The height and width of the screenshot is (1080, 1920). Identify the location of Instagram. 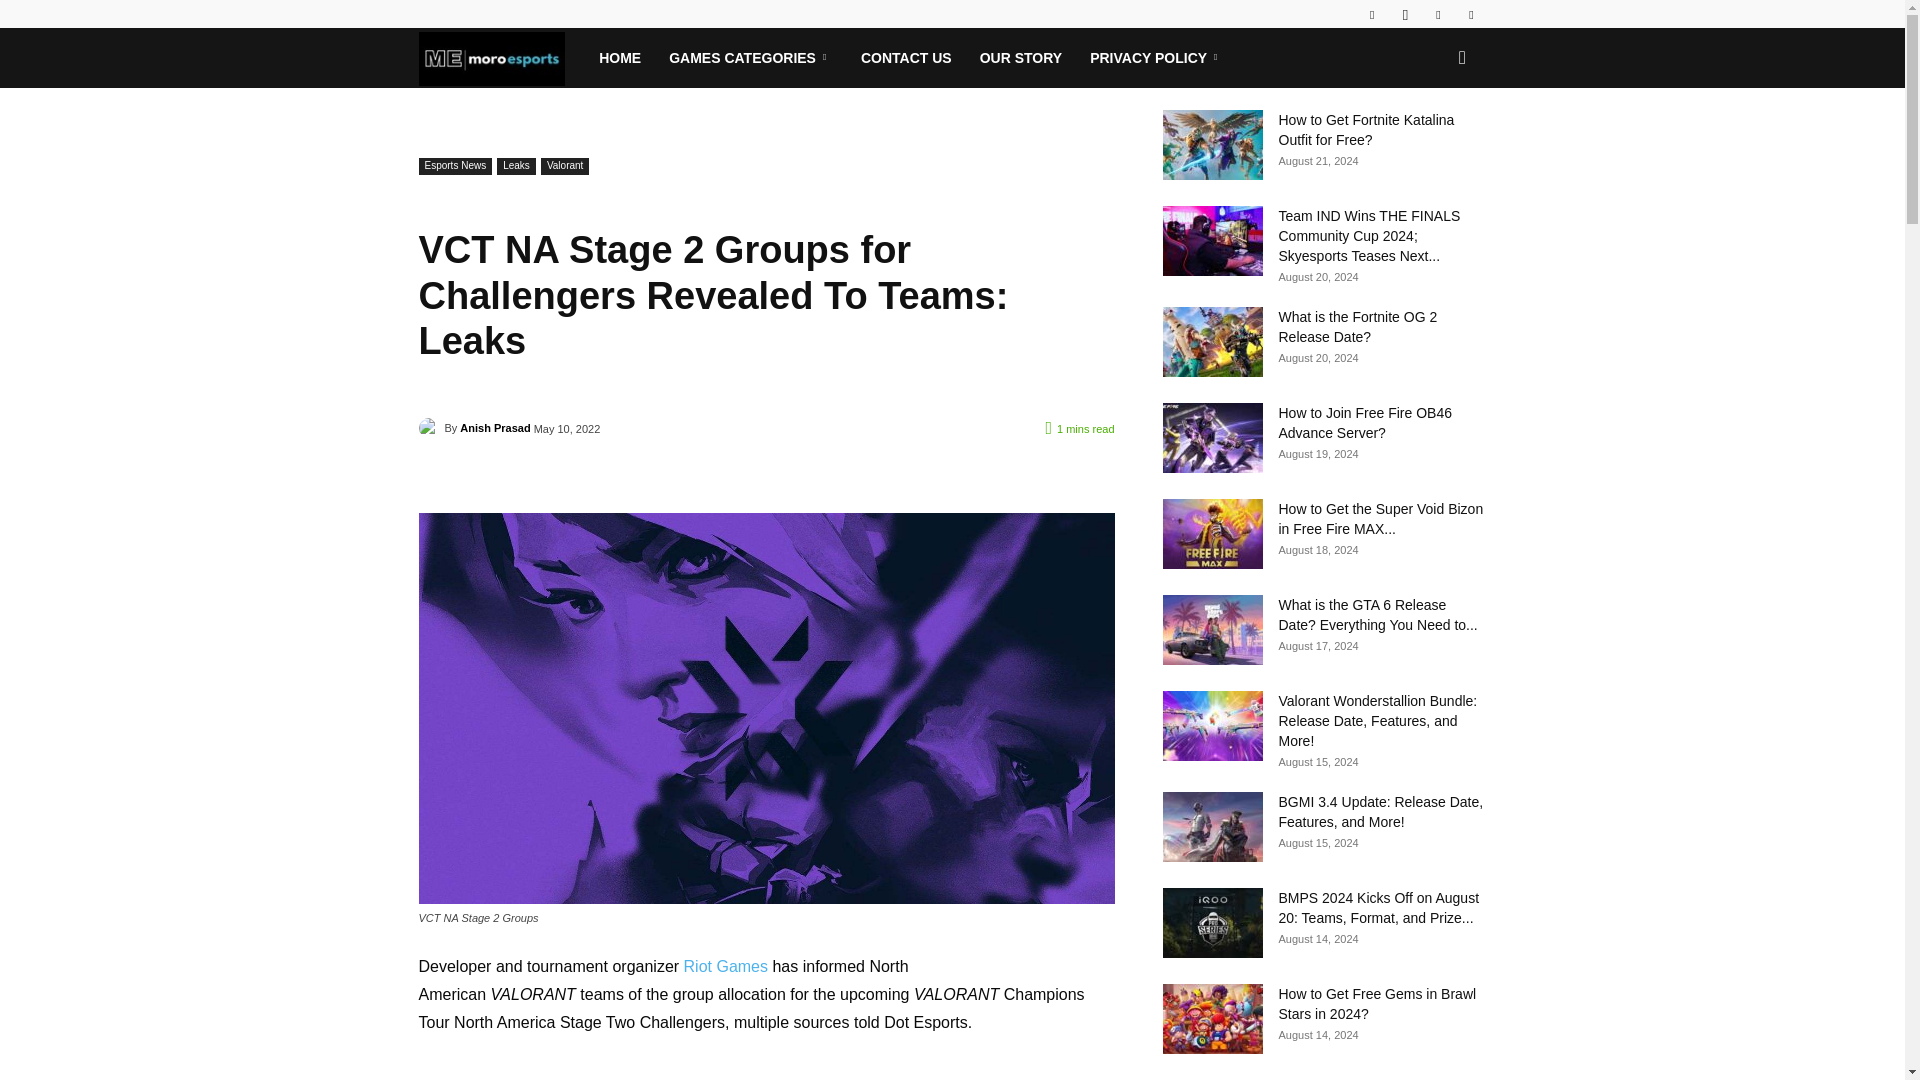
(1405, 14).